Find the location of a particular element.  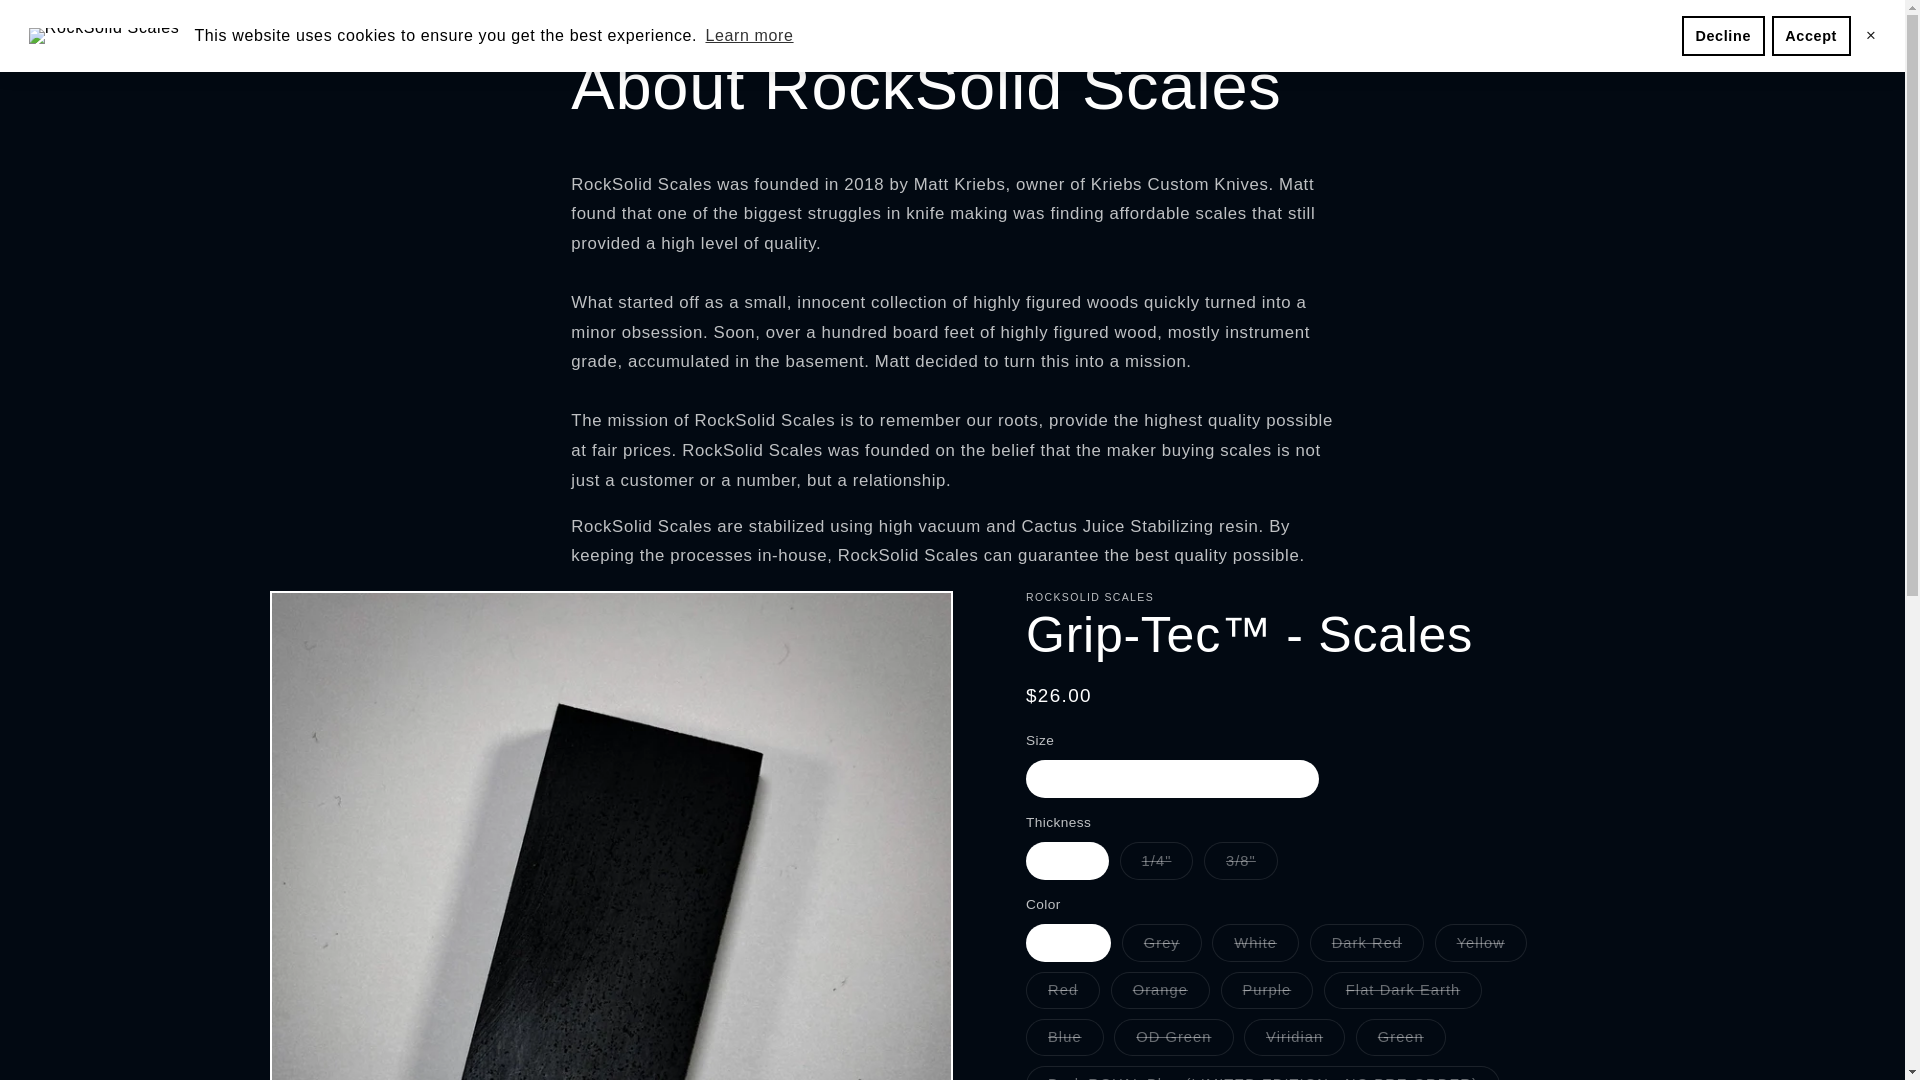

Reviews is located at coordinates (1431, 23).